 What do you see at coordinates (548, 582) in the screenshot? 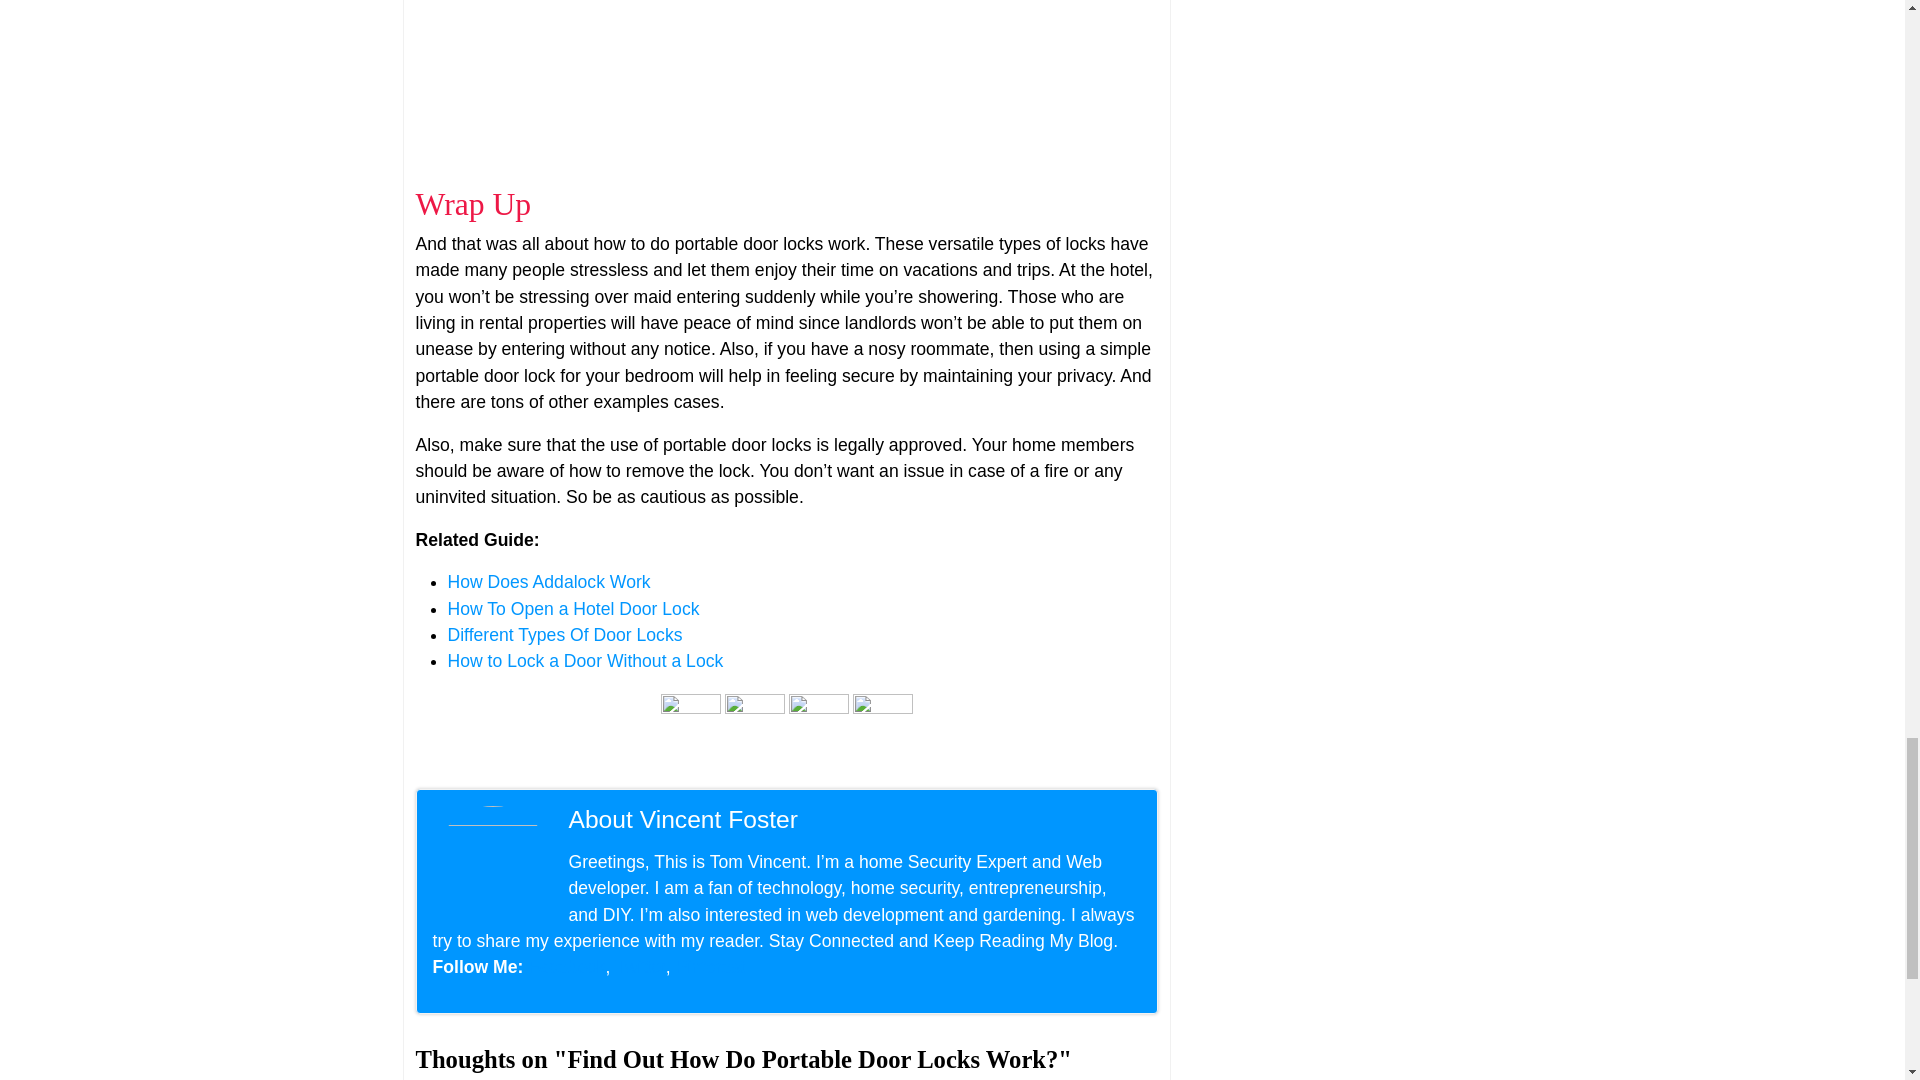
I see `How Does Addalock Work` at bounding box center [548, 582].